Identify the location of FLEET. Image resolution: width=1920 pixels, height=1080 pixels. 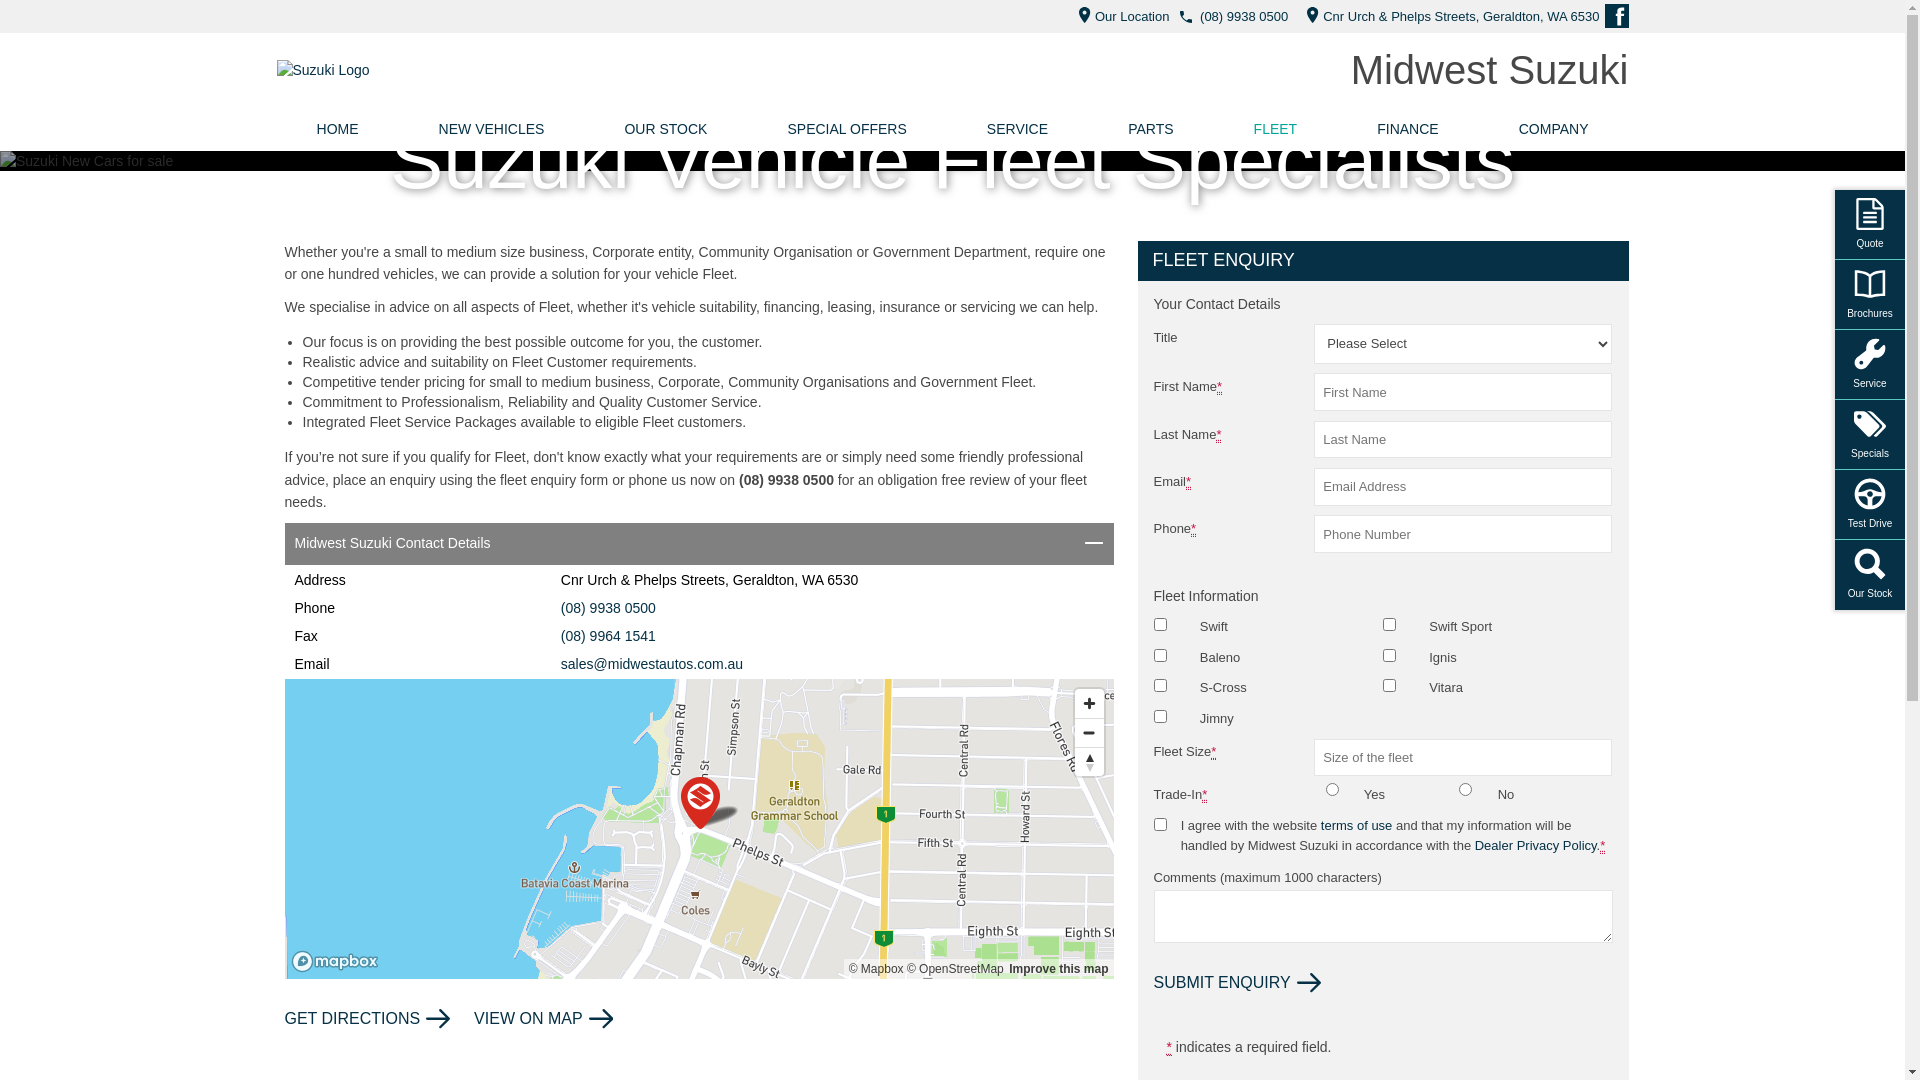
(1276, 129).